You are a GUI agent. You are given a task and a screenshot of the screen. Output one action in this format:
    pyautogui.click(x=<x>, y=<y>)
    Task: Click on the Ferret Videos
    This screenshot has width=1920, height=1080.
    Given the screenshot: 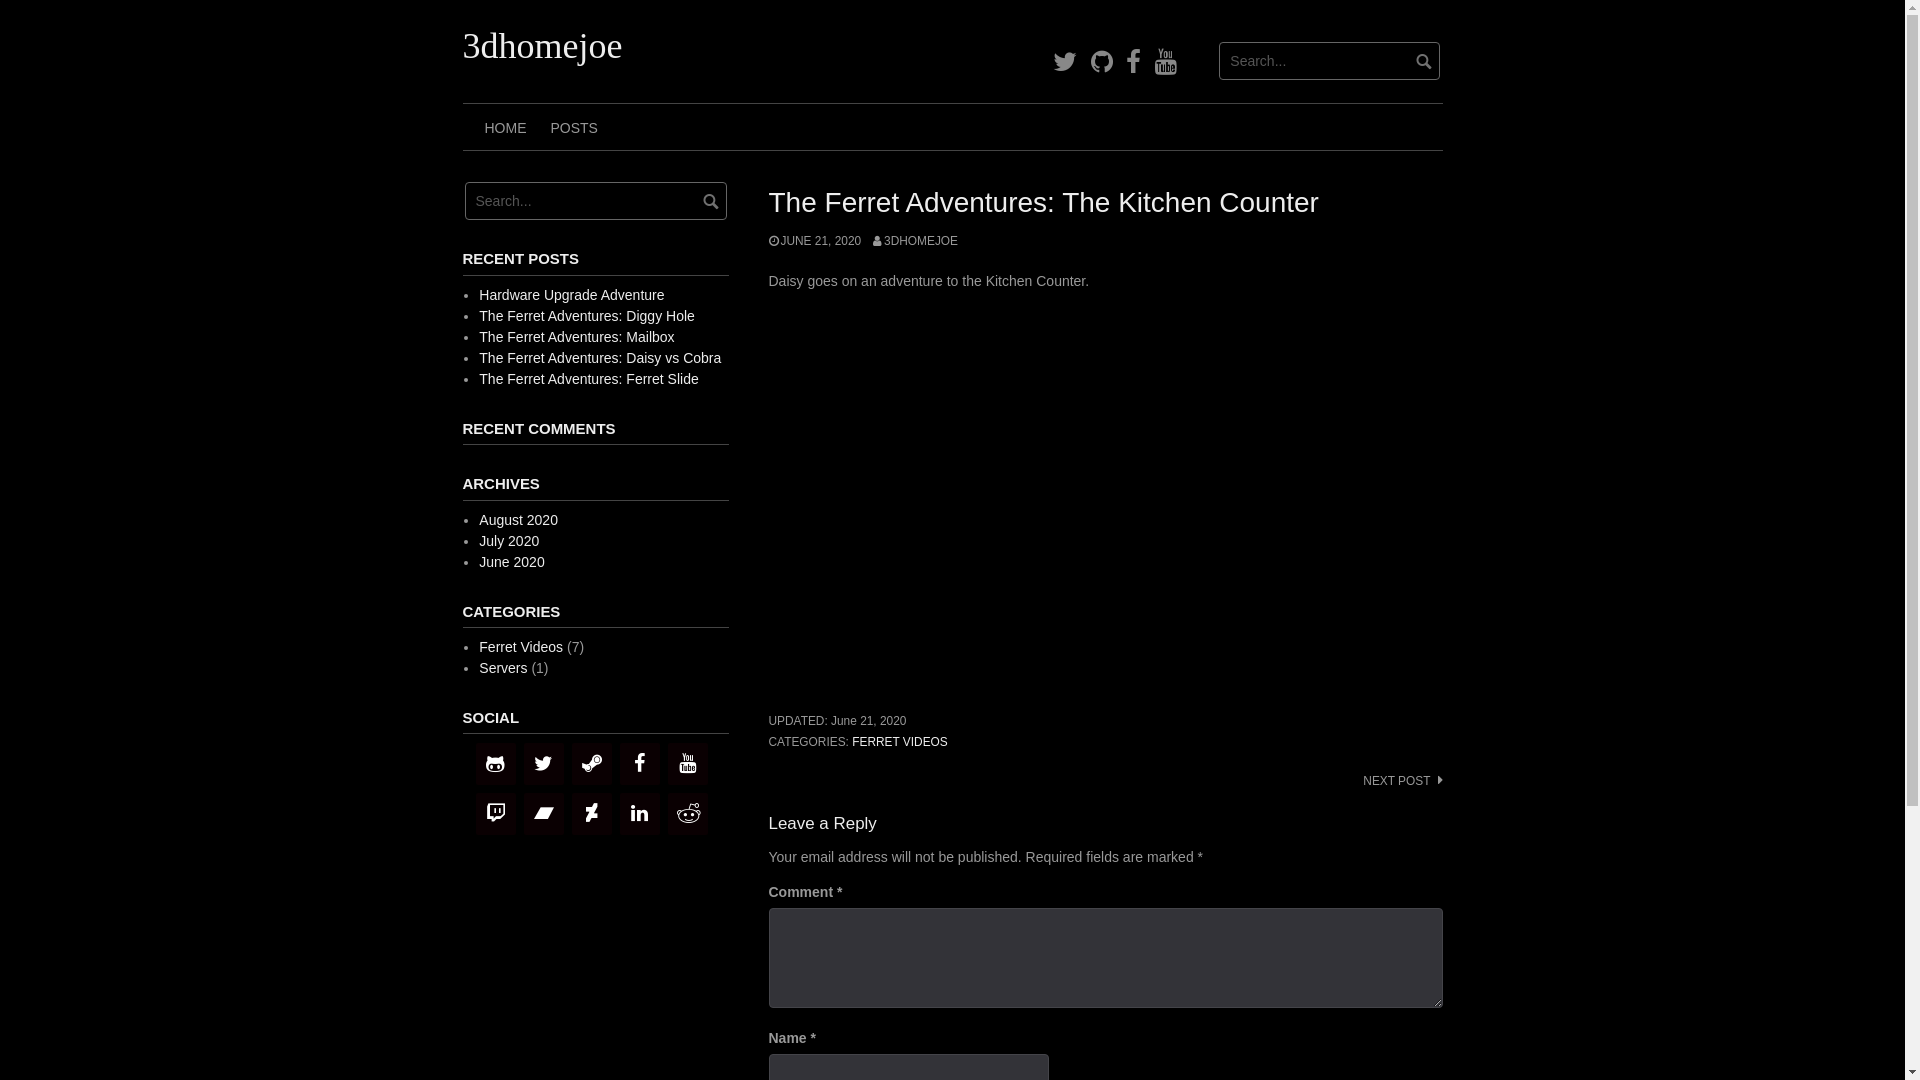 What is the action you would take?
    pyautogui.click(x=521, y=647)
    